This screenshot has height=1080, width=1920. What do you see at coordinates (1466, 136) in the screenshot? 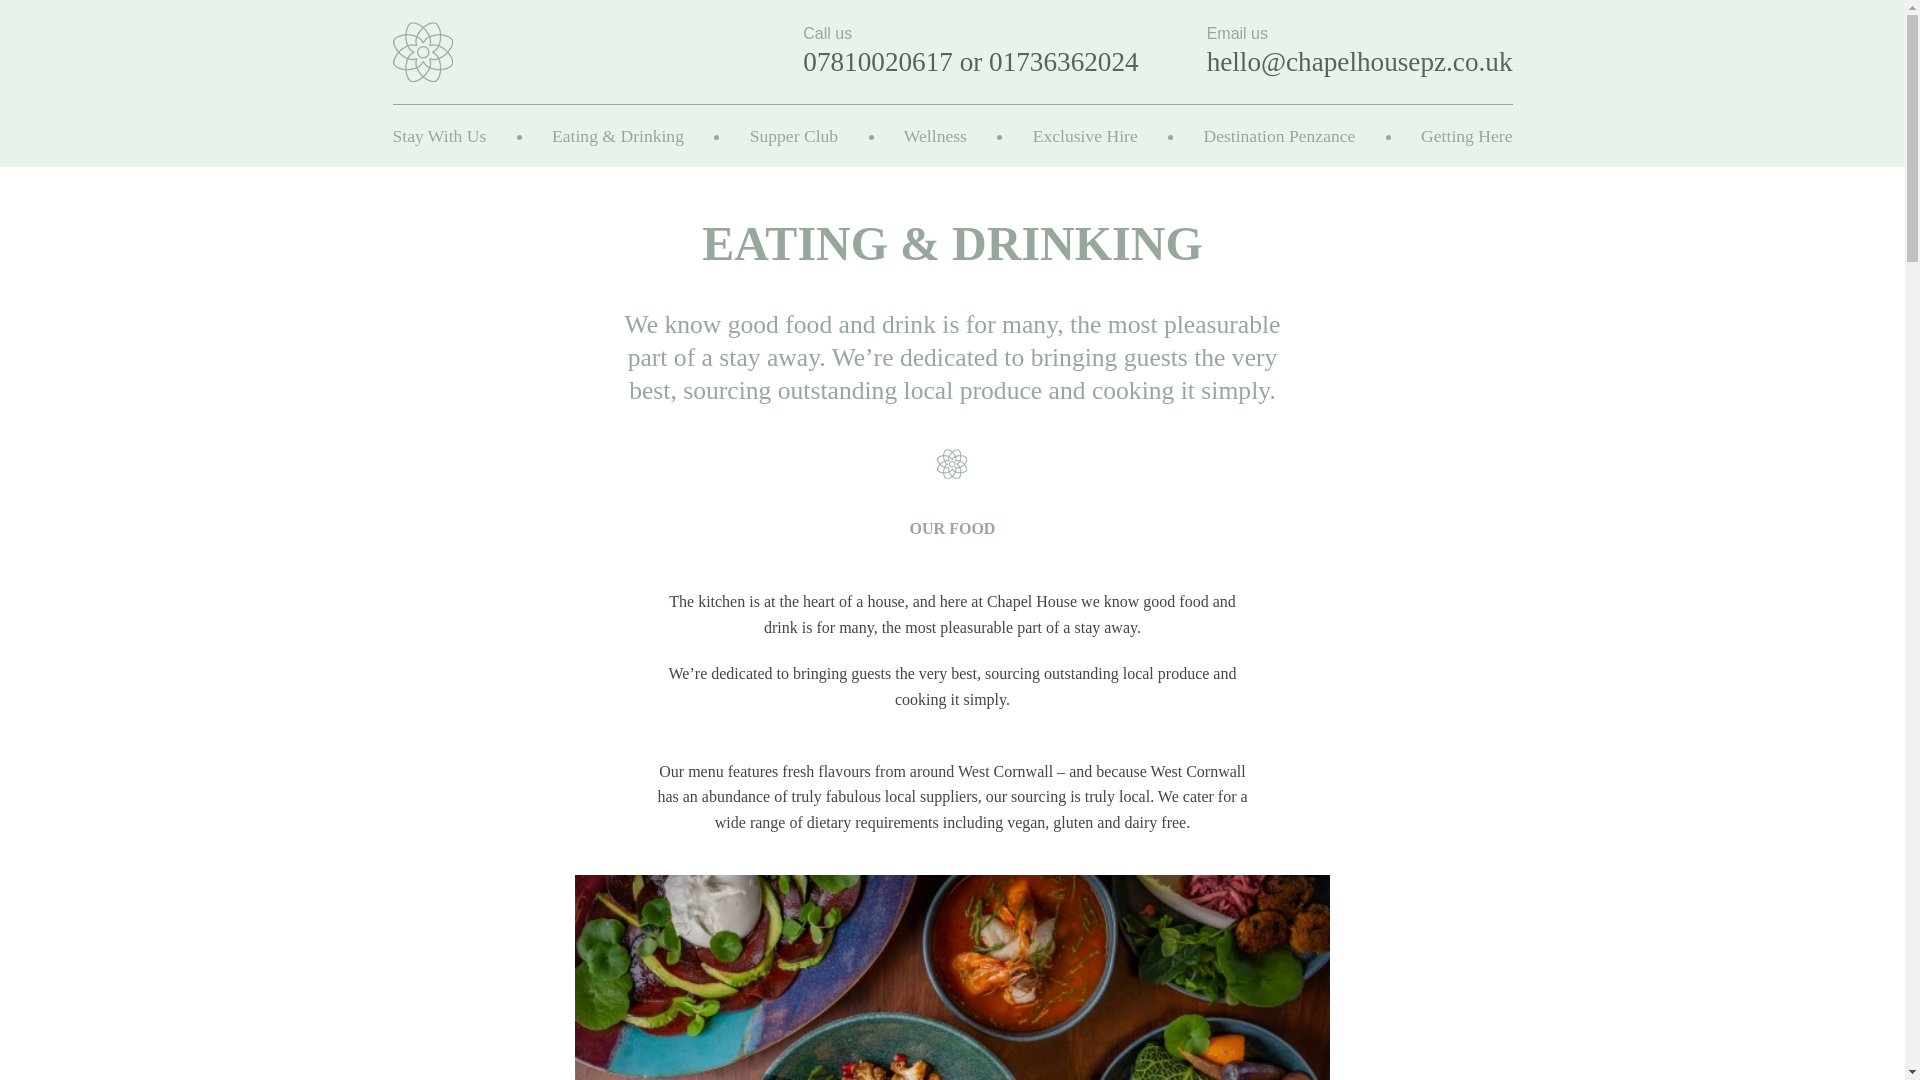
I see `Getting Here` at bounding box center [1466, 136].